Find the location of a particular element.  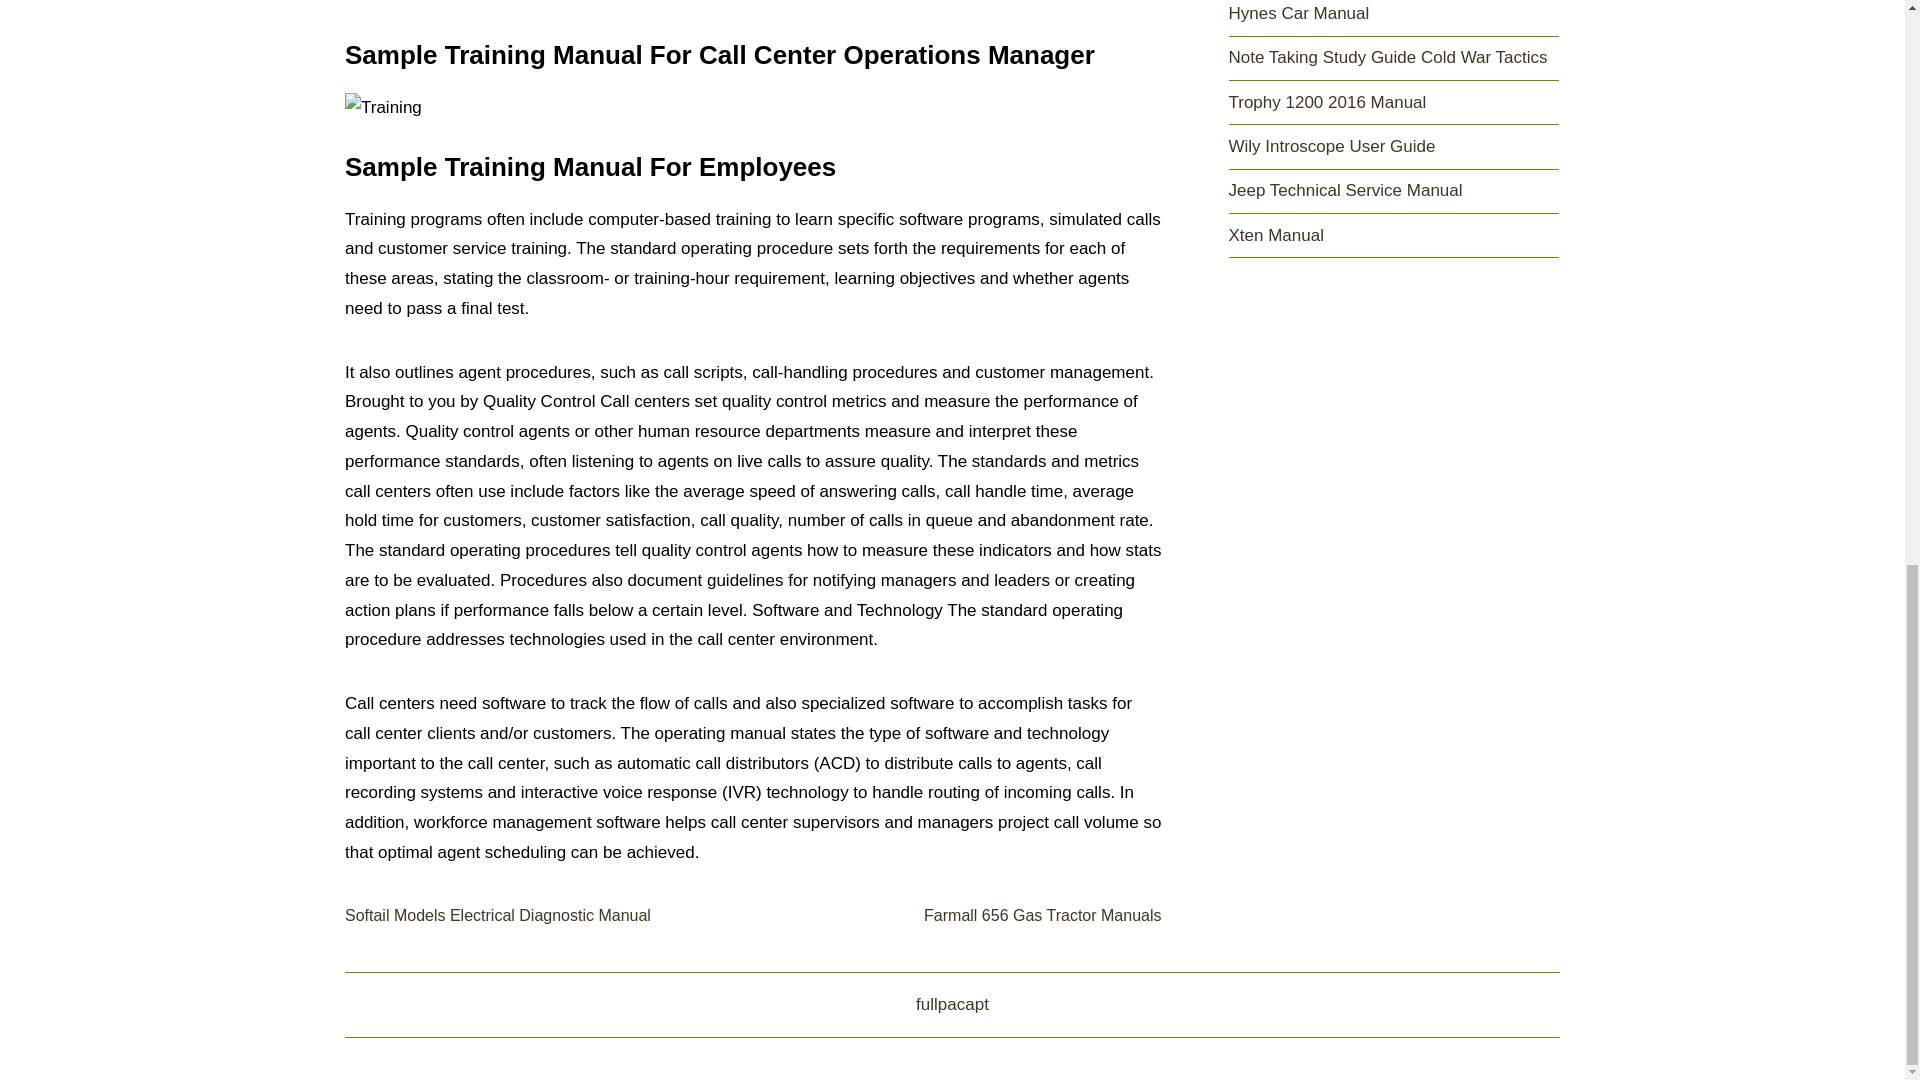

Jeep Technical Service Manual is located at coordinates (1344, 190).